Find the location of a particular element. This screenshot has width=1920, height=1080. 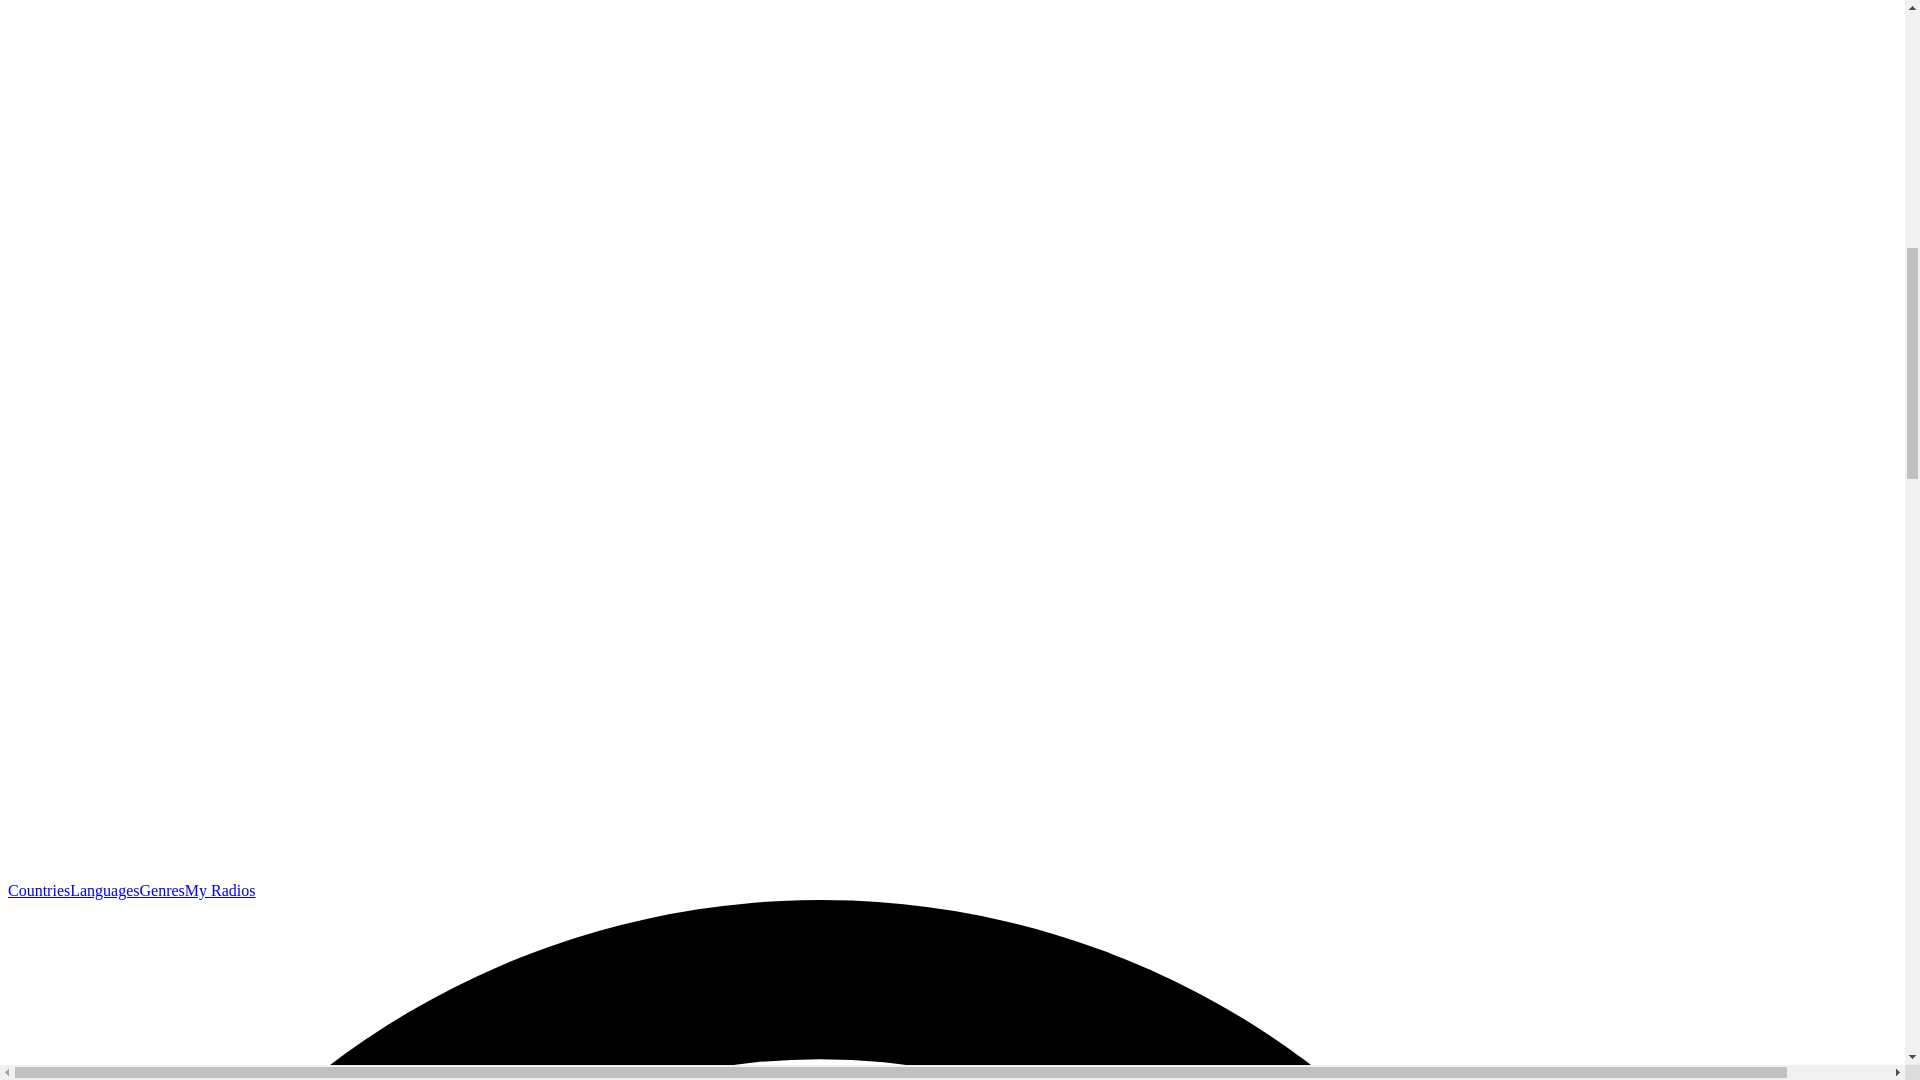

My Radios is located at coordinates (220, 890).